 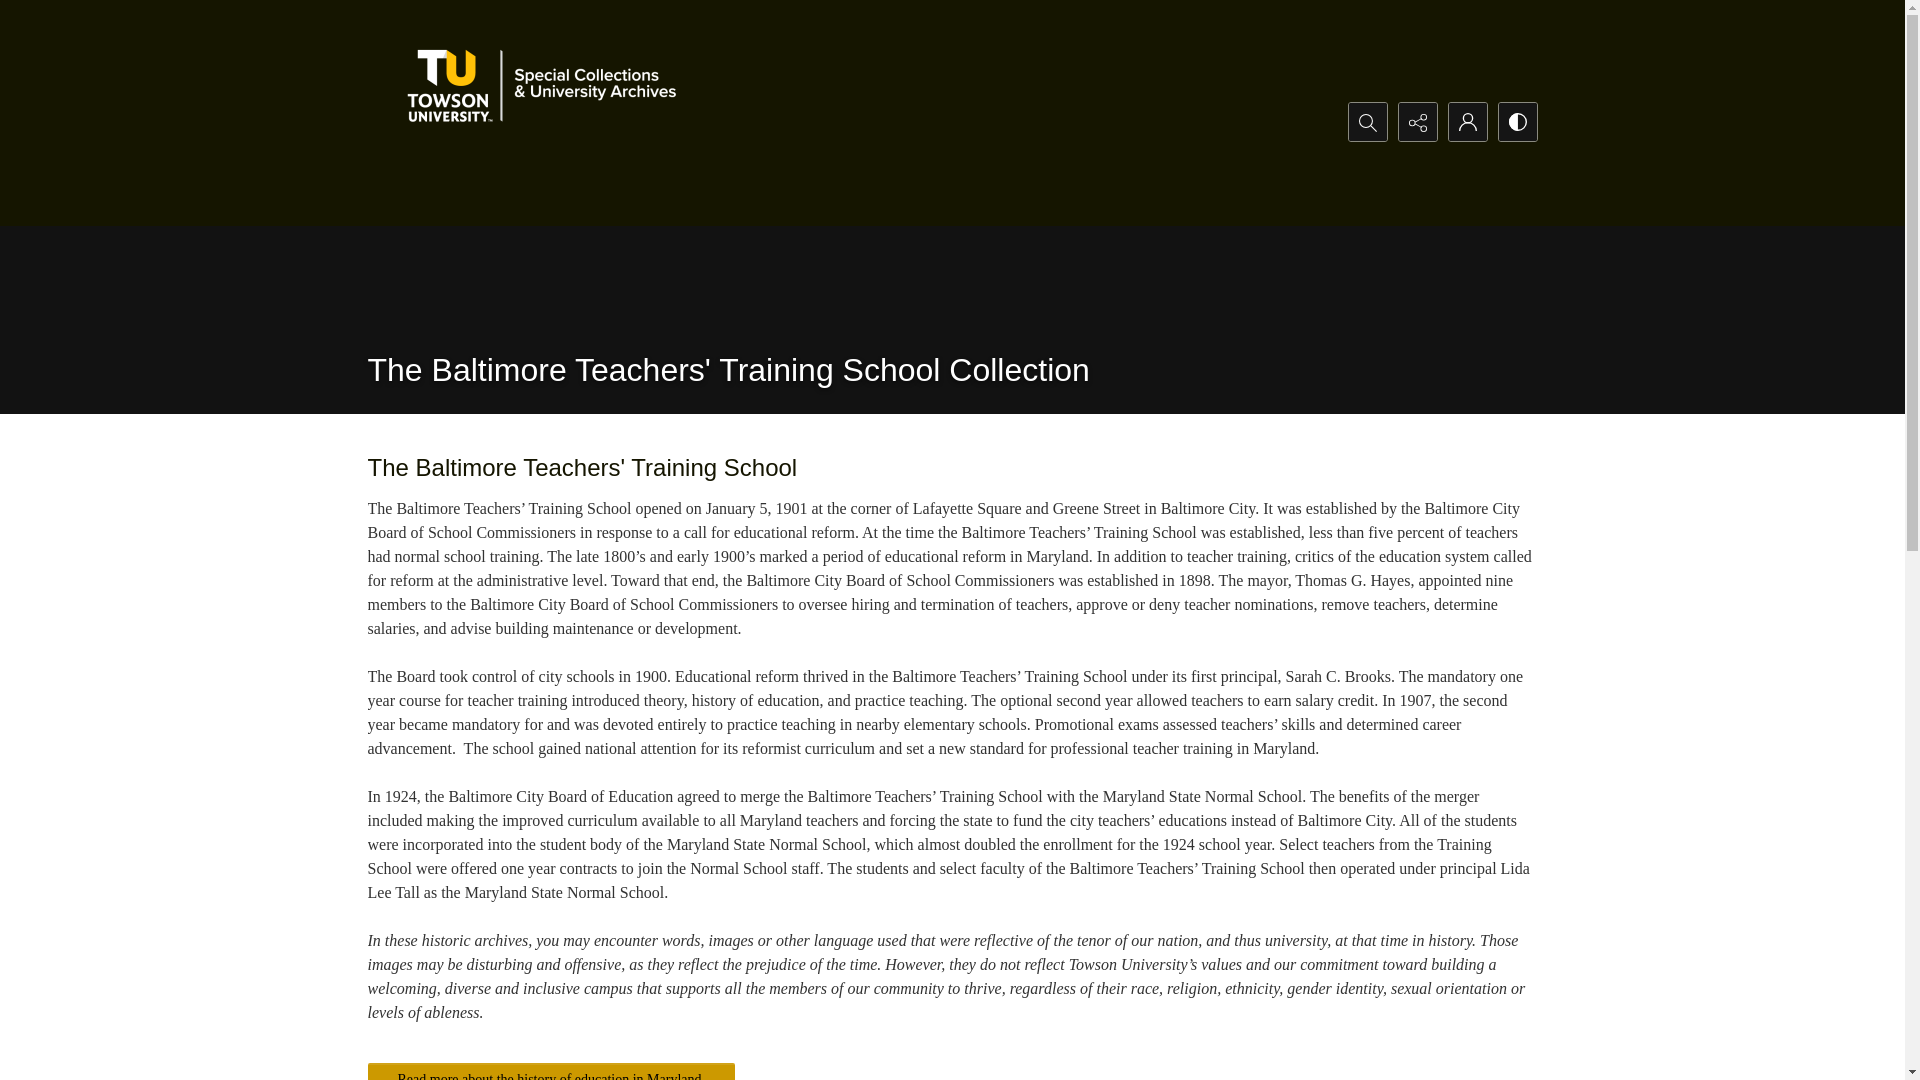 What do you see at coordinates (1366, 122) in the screenshot?
I see `Open search input` at bounding box center [1366, 122].